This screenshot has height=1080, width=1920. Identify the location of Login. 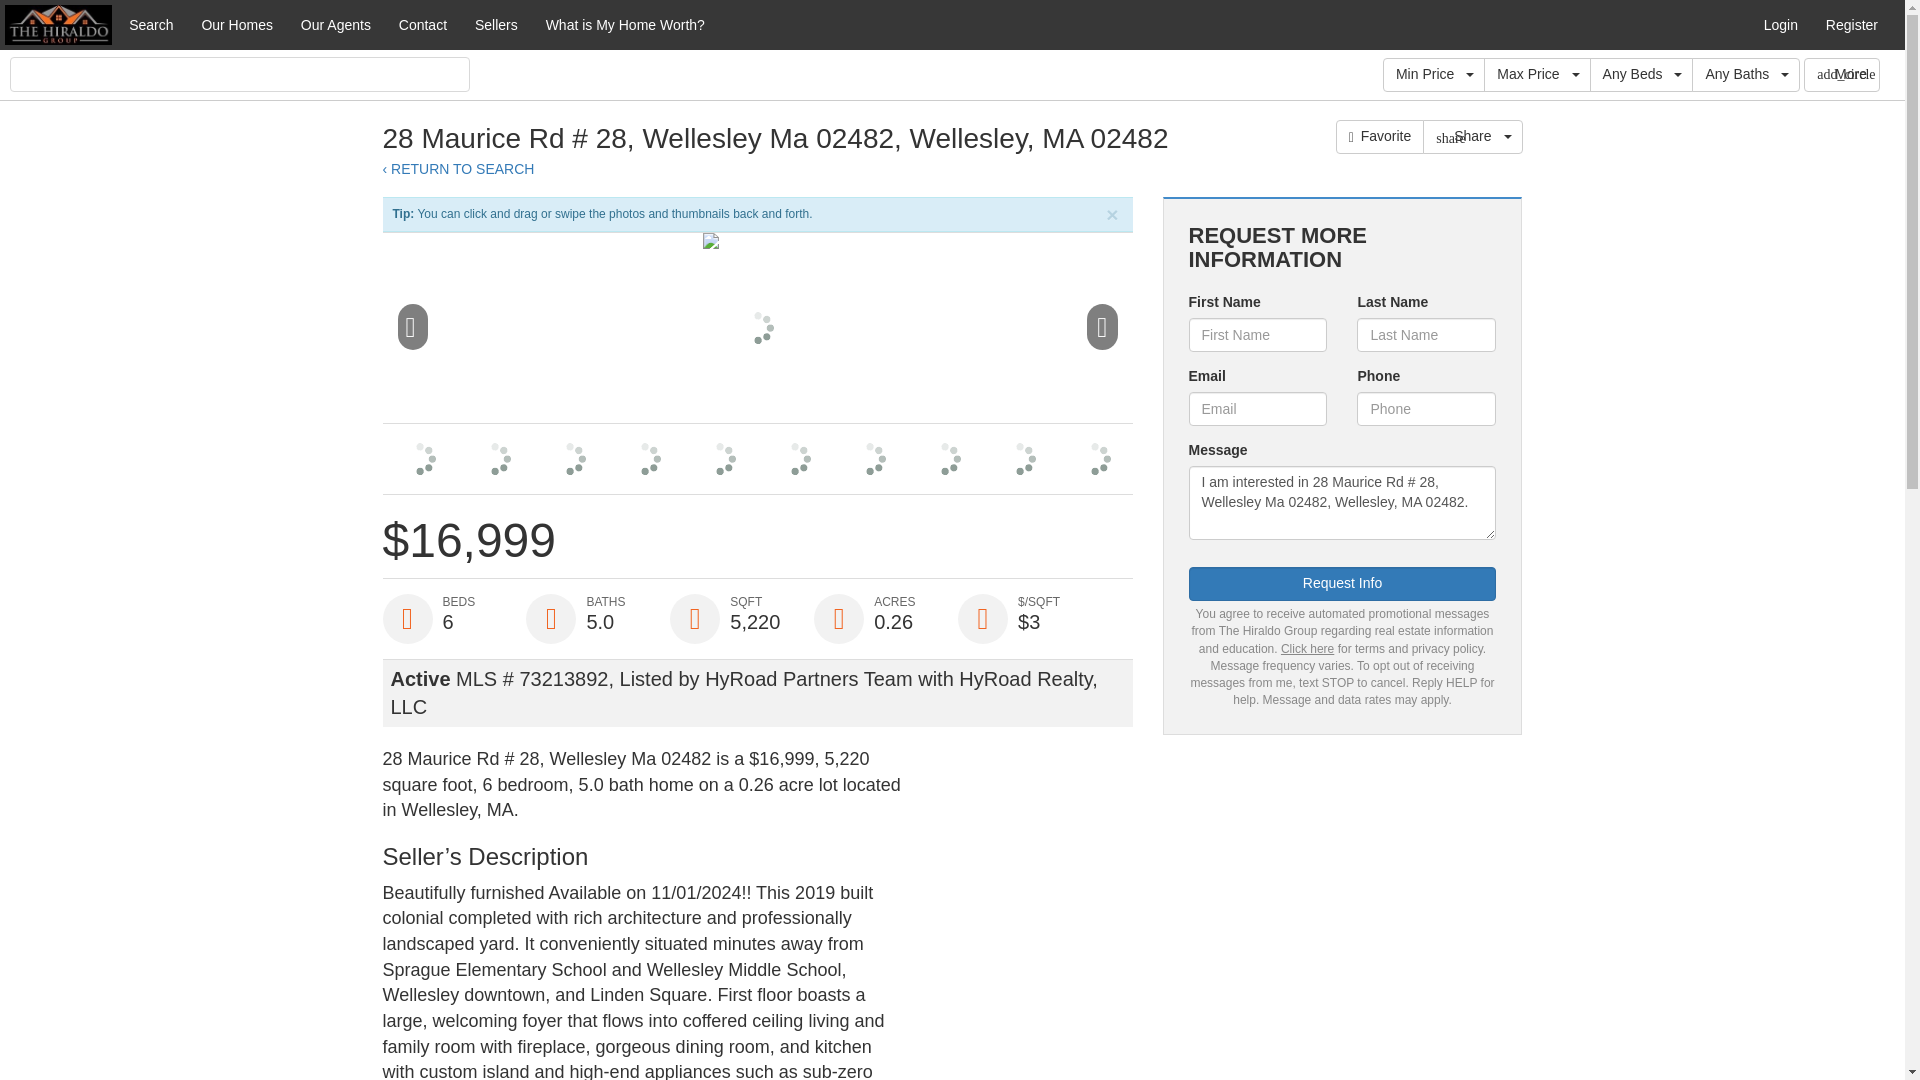
(1780, 24).